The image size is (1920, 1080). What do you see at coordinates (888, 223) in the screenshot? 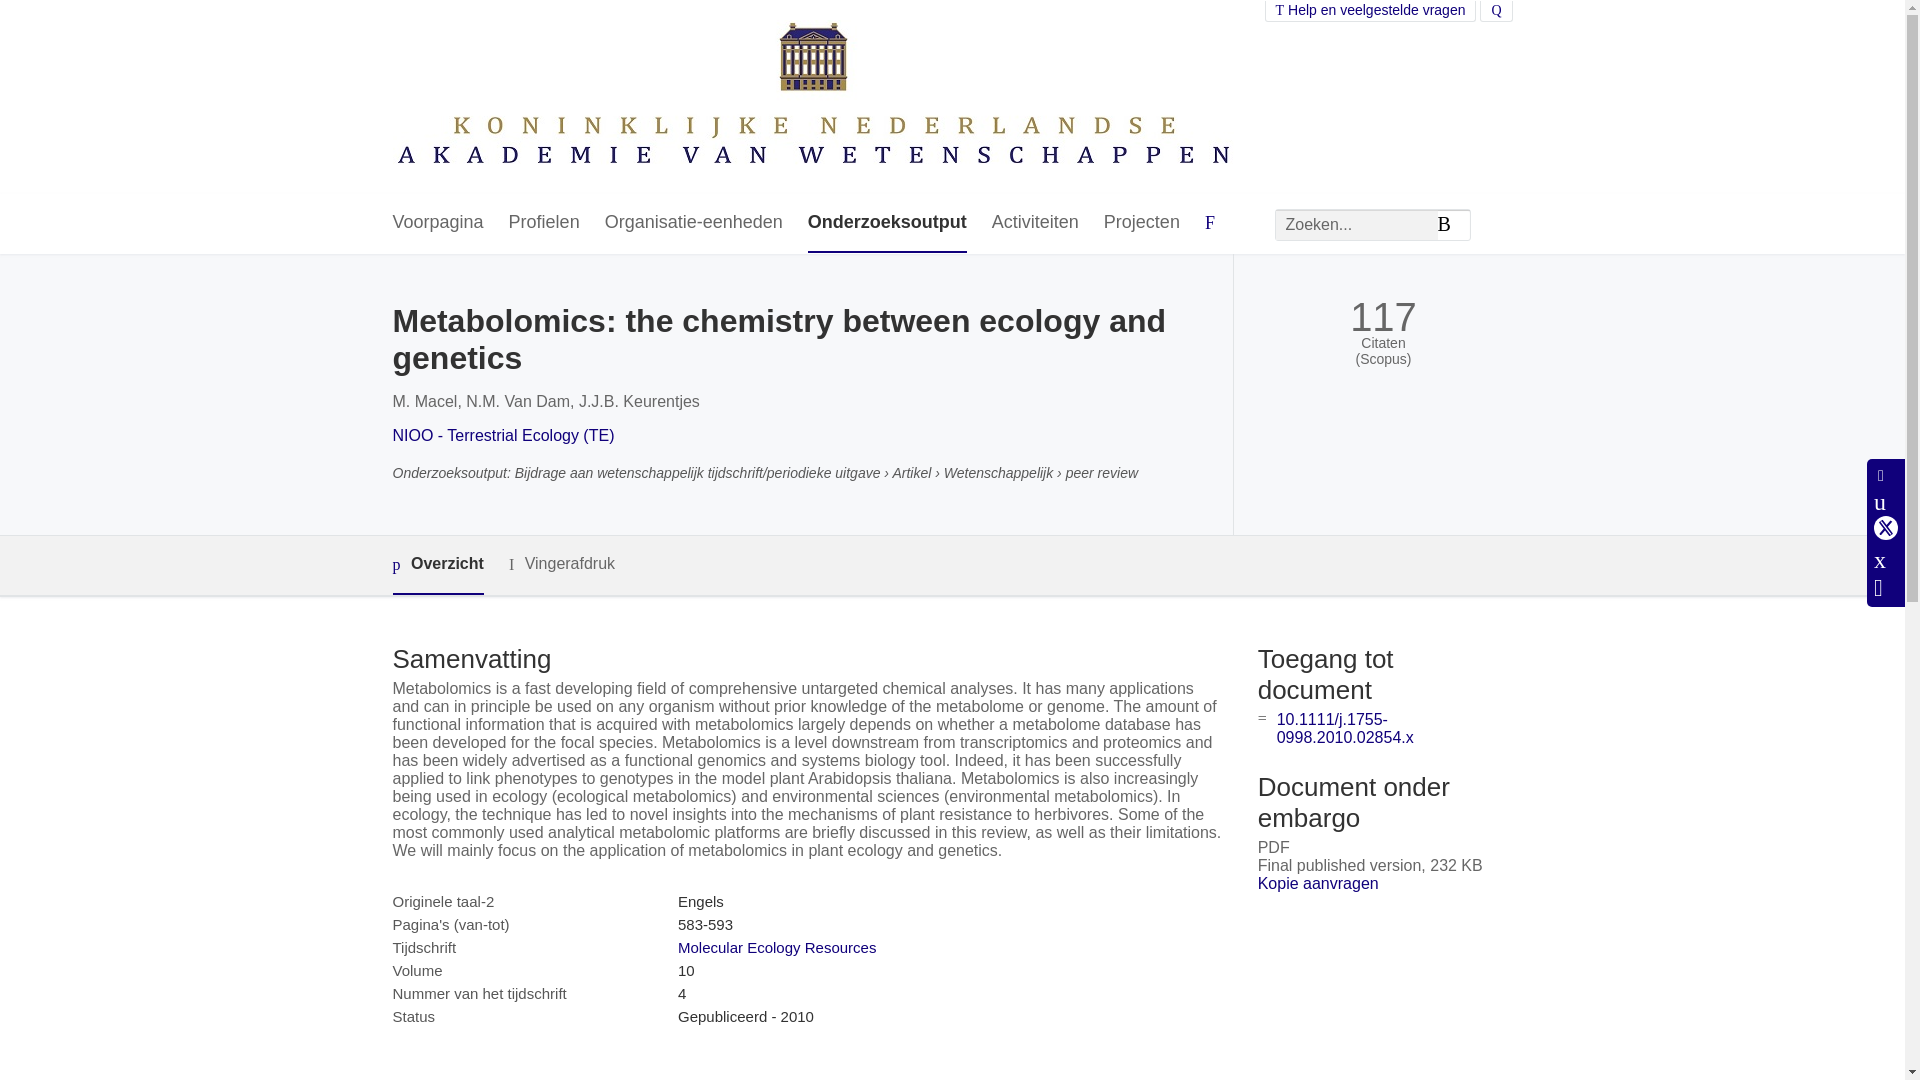
I see `Onderzoeksoutput` at bounding box center [888, 223].